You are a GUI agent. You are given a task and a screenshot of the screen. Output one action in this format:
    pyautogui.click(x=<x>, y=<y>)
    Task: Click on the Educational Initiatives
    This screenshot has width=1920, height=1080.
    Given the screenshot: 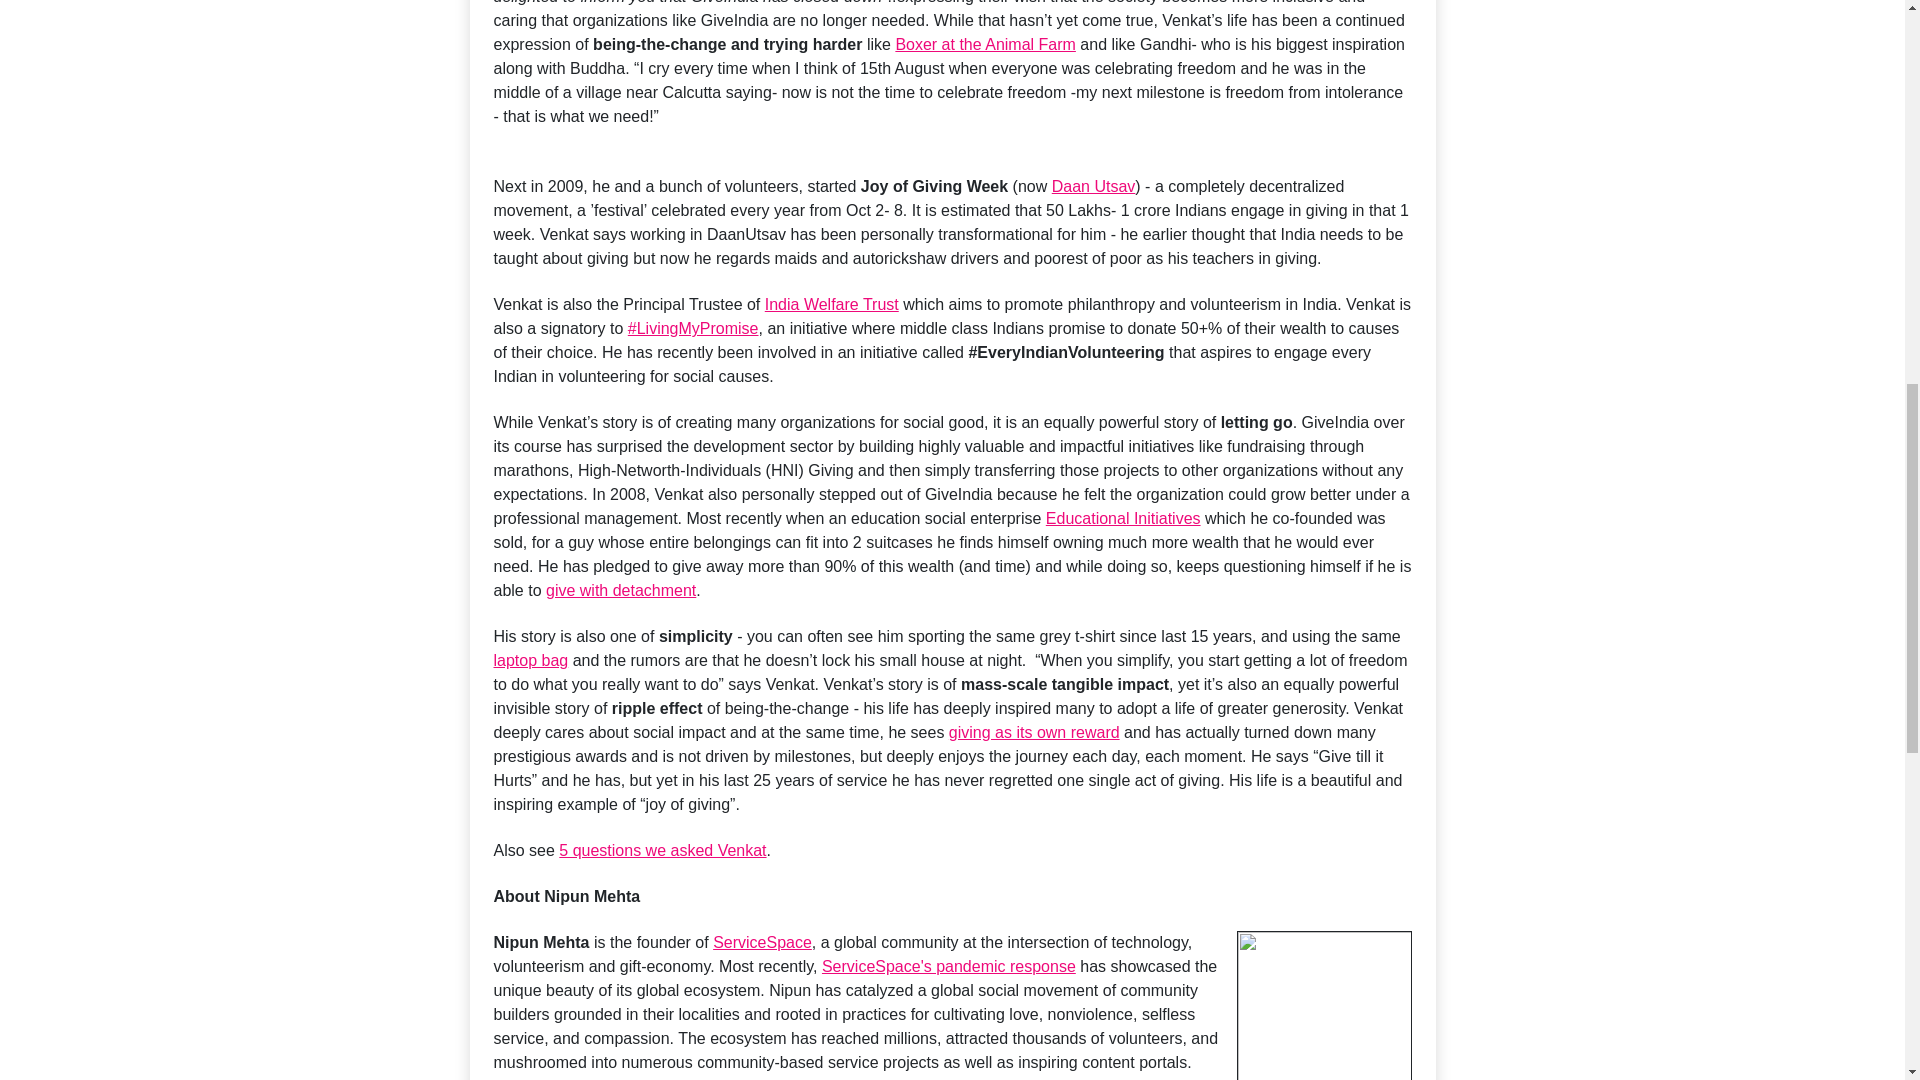 What is the action you would take?
    pyautogui.click(x=1124, y=518)
    